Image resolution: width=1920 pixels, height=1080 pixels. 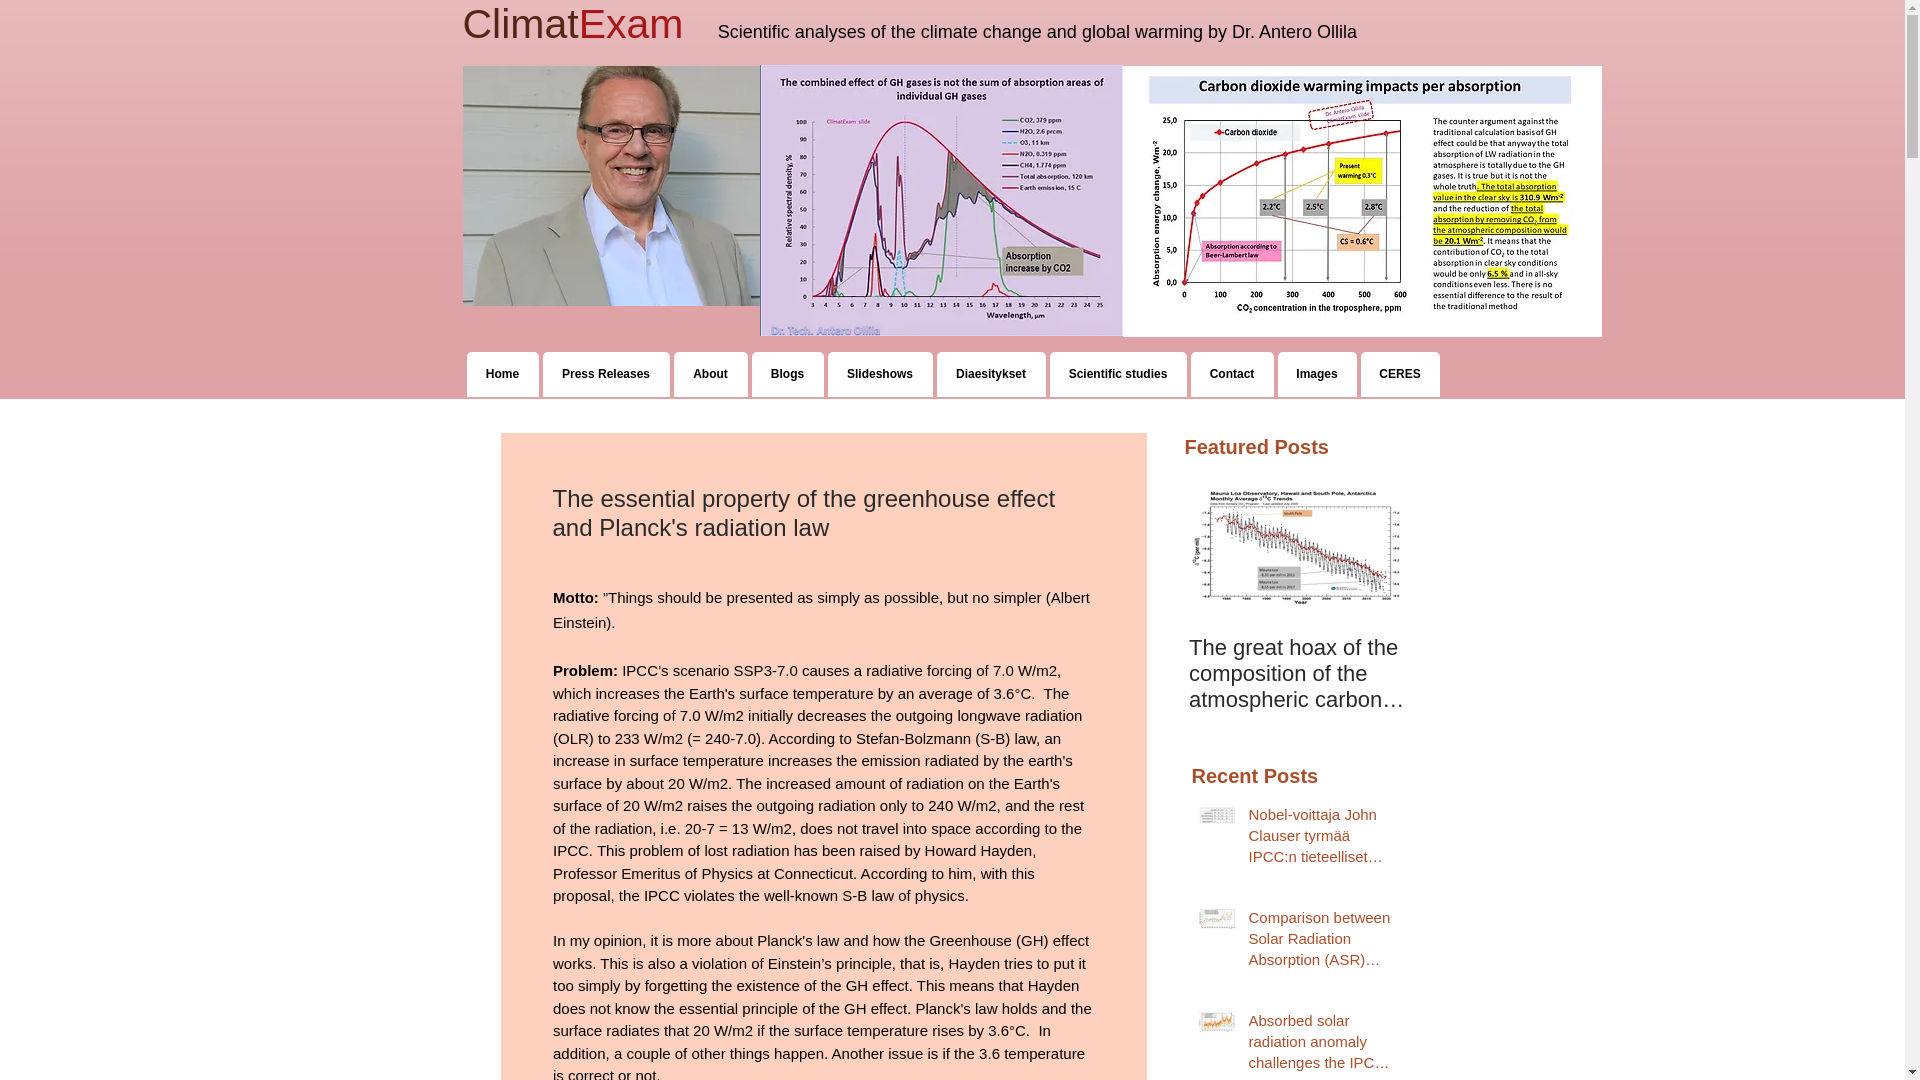 What do you see at coordinates (604, 374) in the screenshot?
I see `Press Releases` at bounding box center [604, 374].